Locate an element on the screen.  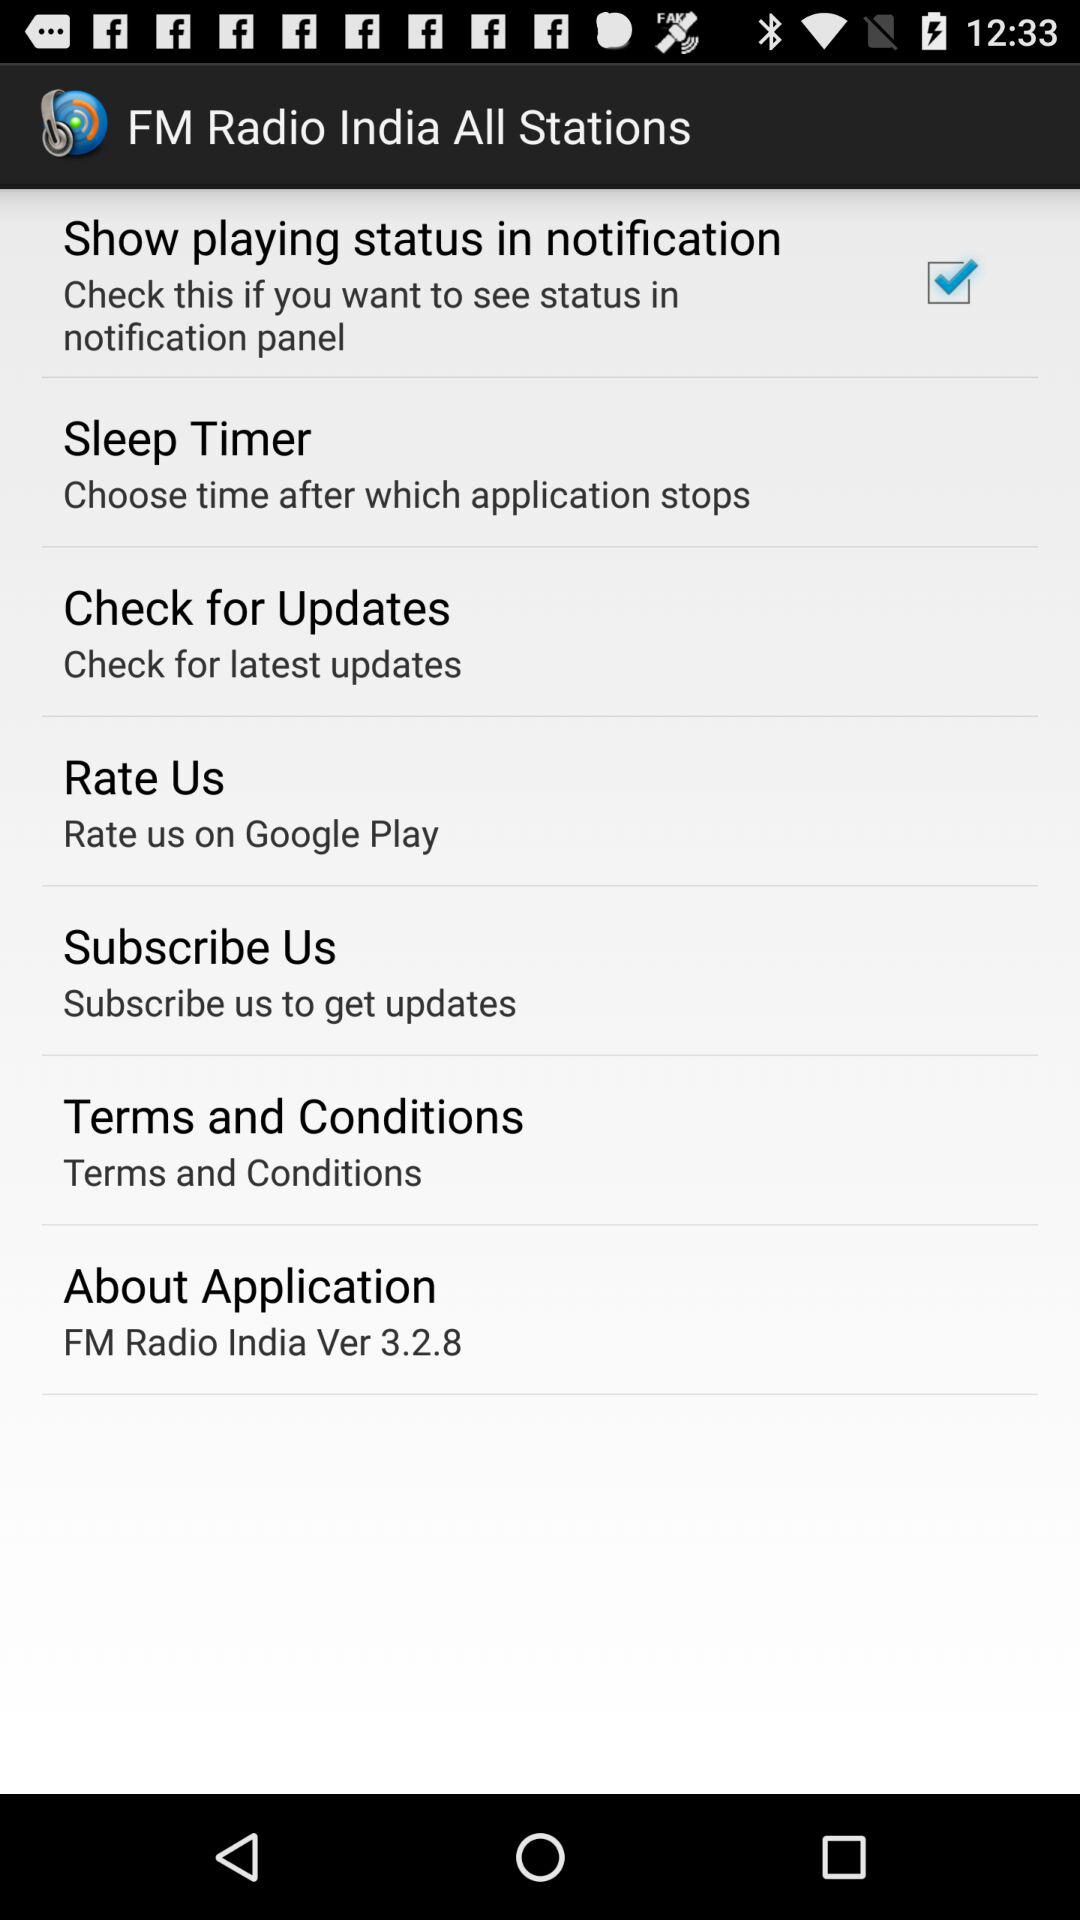
flip until check this if is located at coordinates (464, 314).